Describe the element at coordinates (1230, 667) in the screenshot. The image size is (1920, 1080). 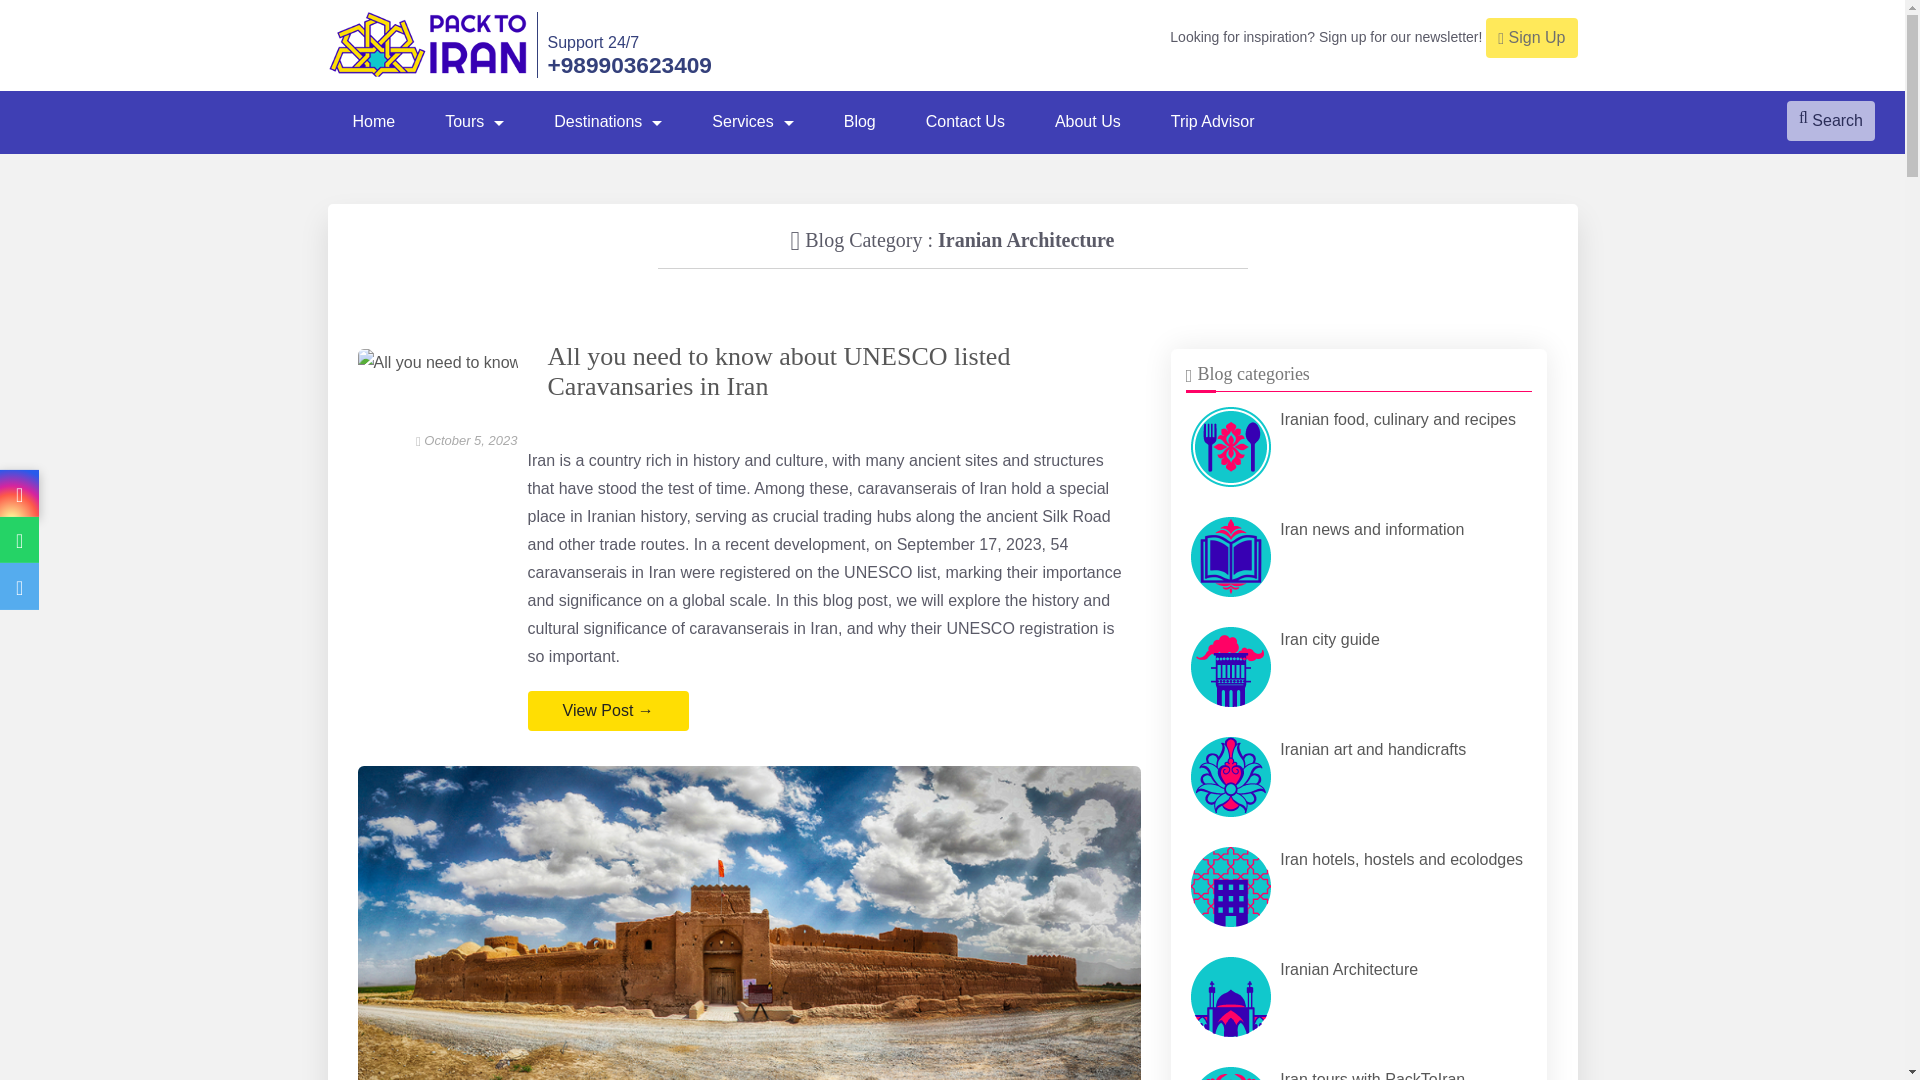
I see `Iran city guide` at that location.